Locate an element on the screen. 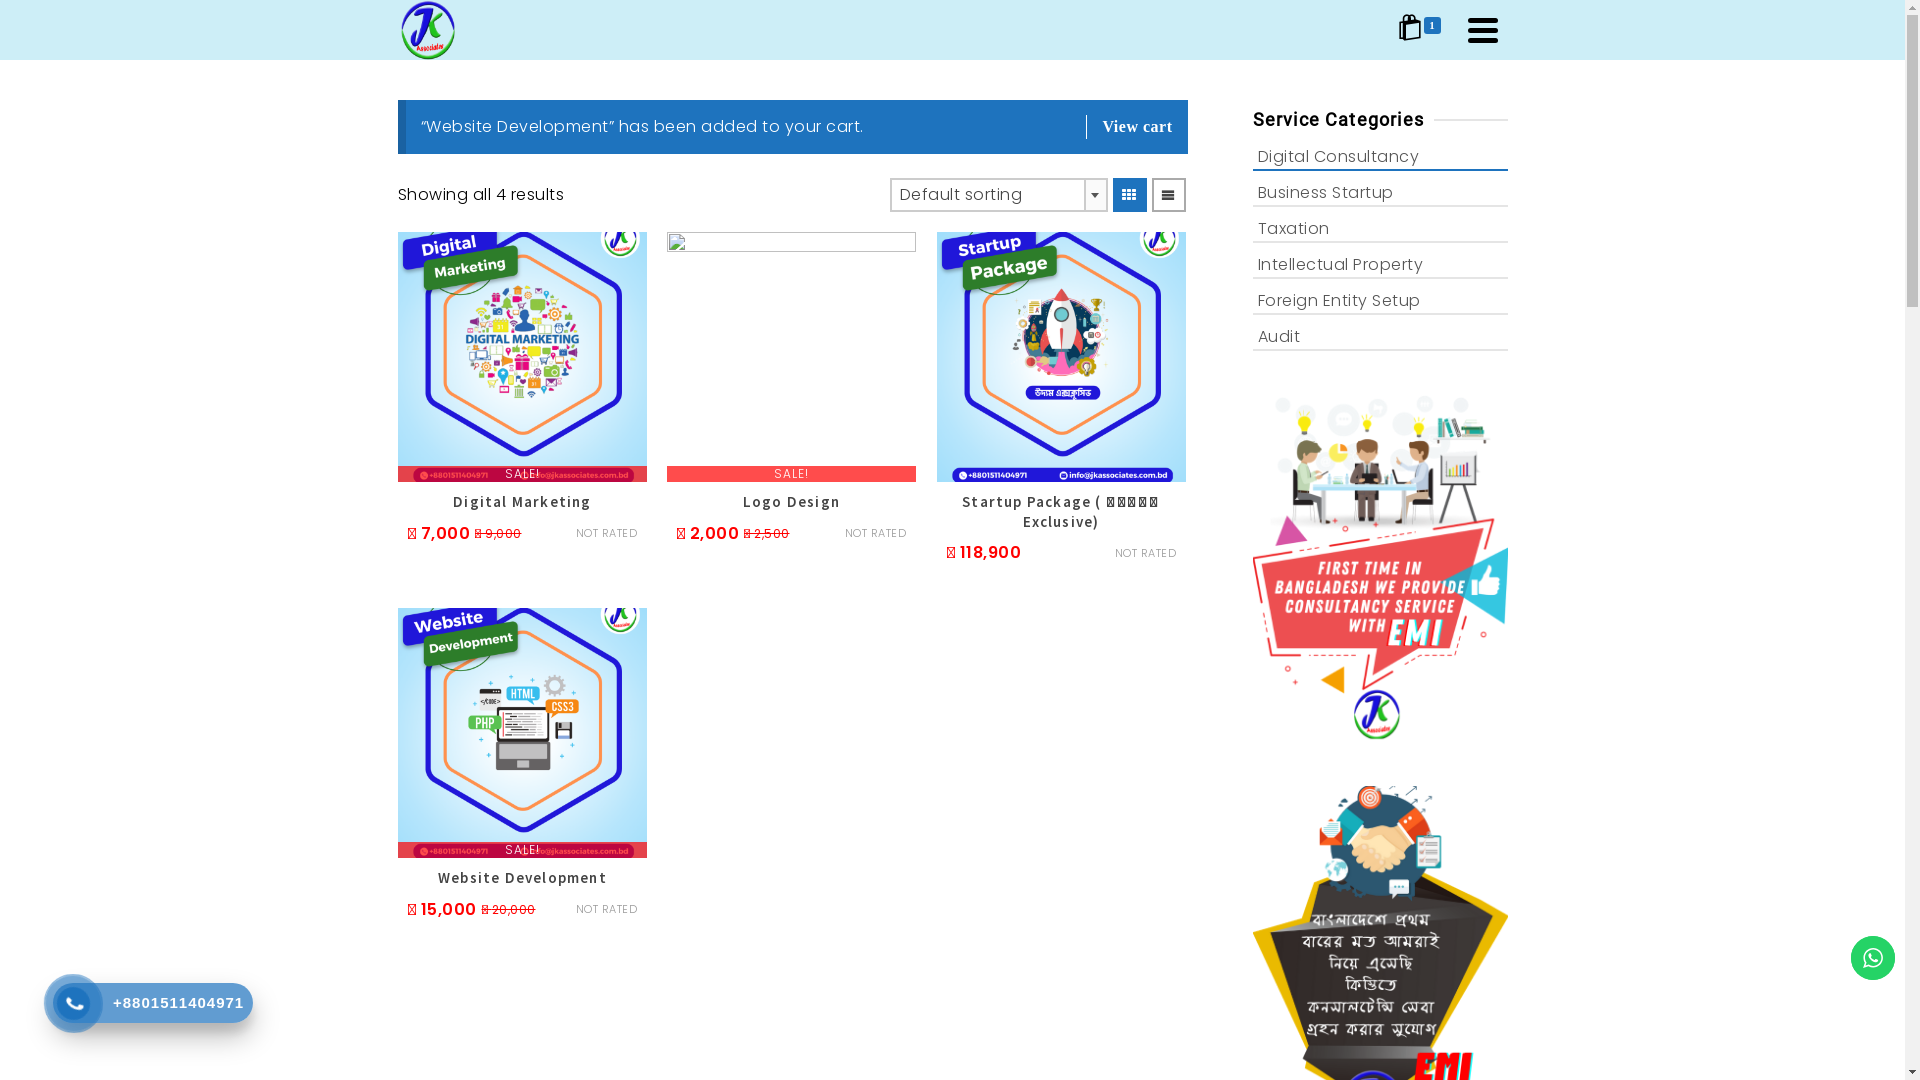 The width and height of the screenshot is (1920, 1080). Foreign Entity Setup is located at coordinates (1380, 300).